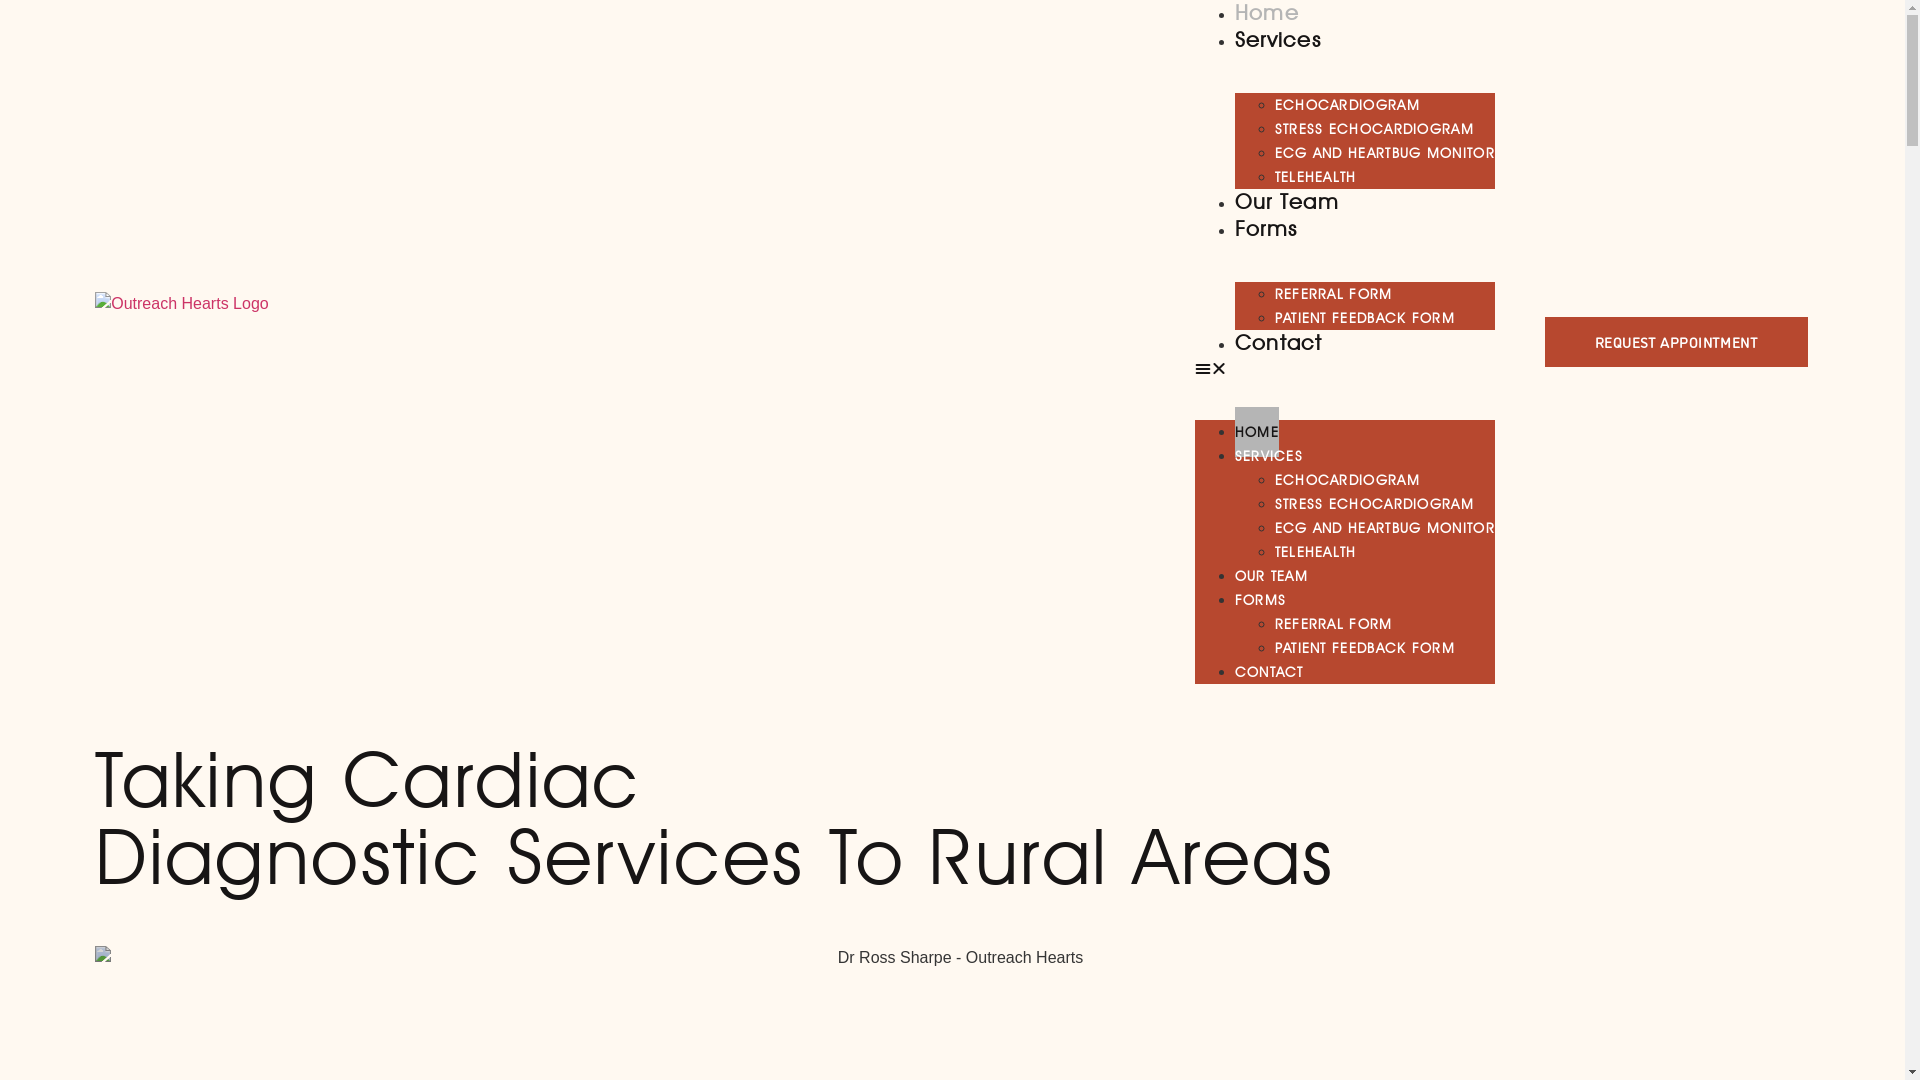 This screenshot has height=1080, width=1920. Describe the element at coordinates (1261, 600) in the screenshot. I see `FORMS` at that location.